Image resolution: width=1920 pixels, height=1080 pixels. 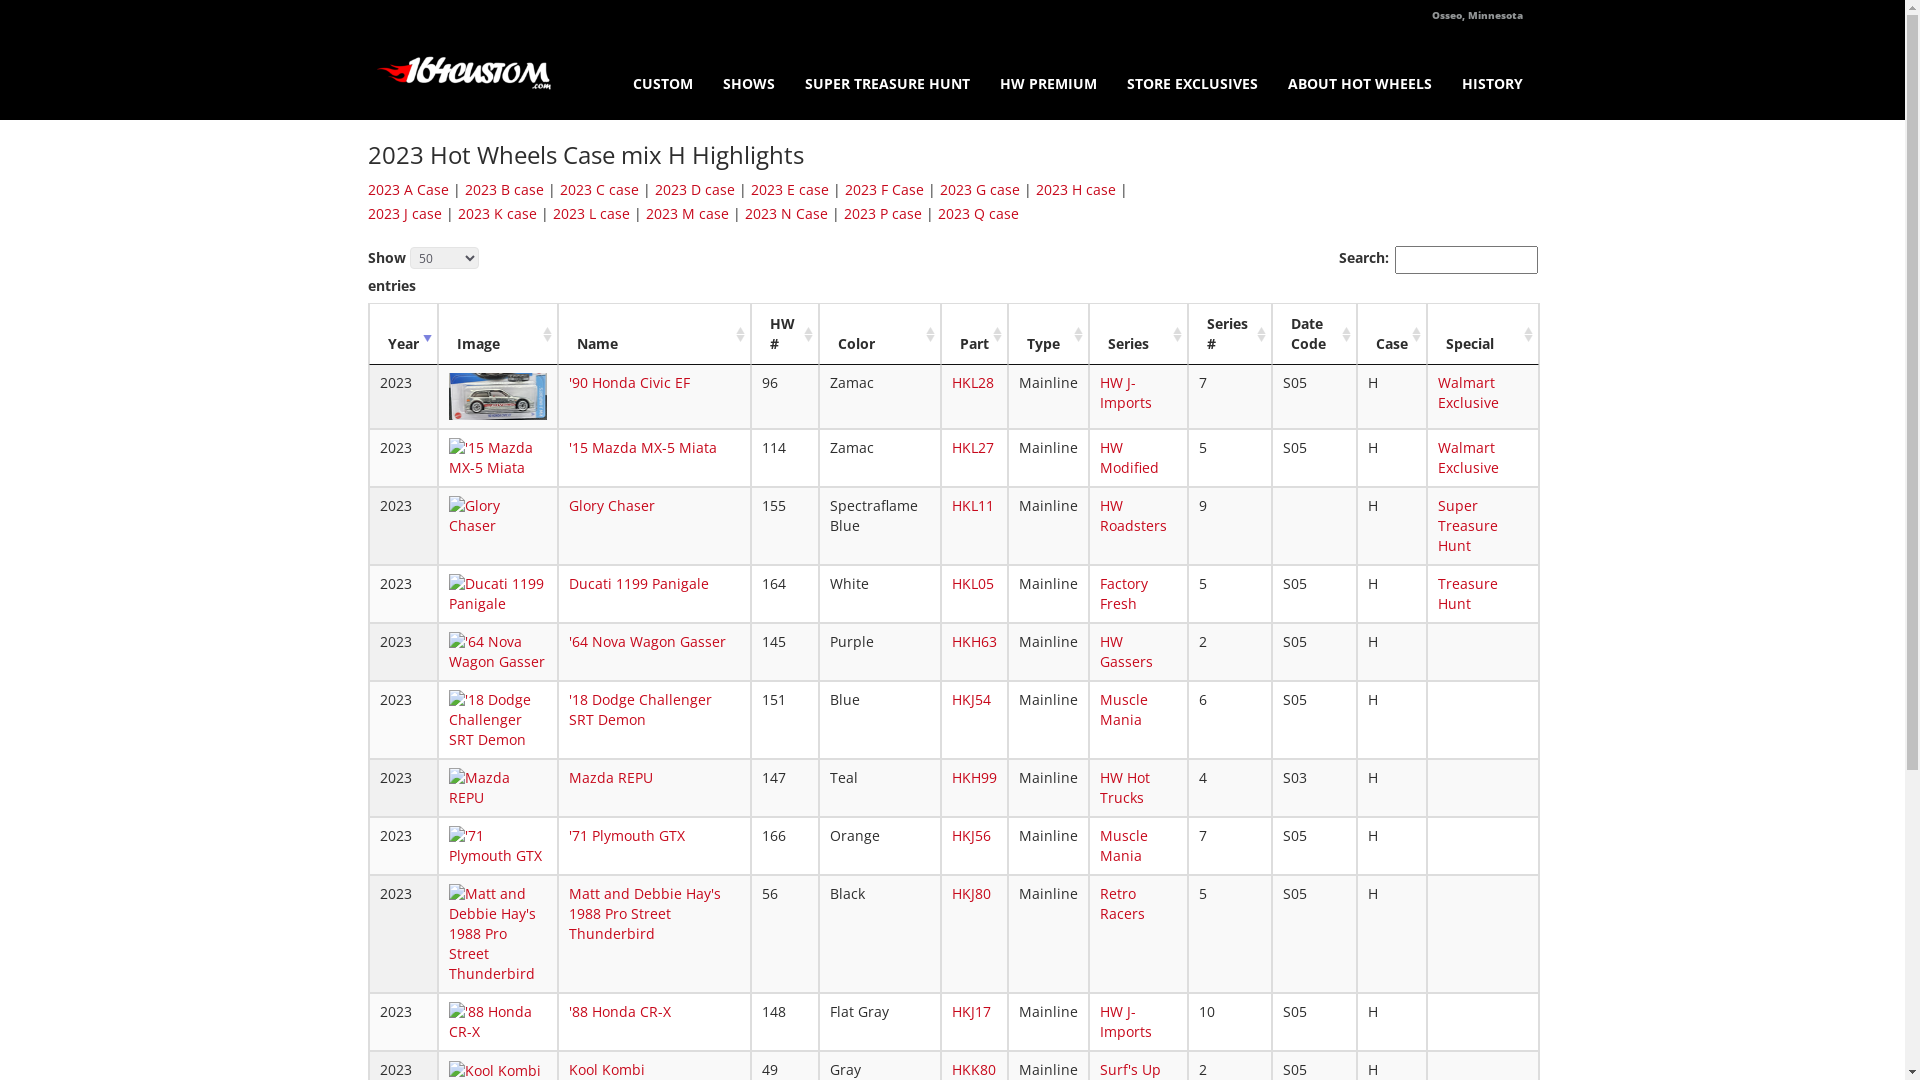 I want to click on HISTORY, so click(x=1492, y=74).